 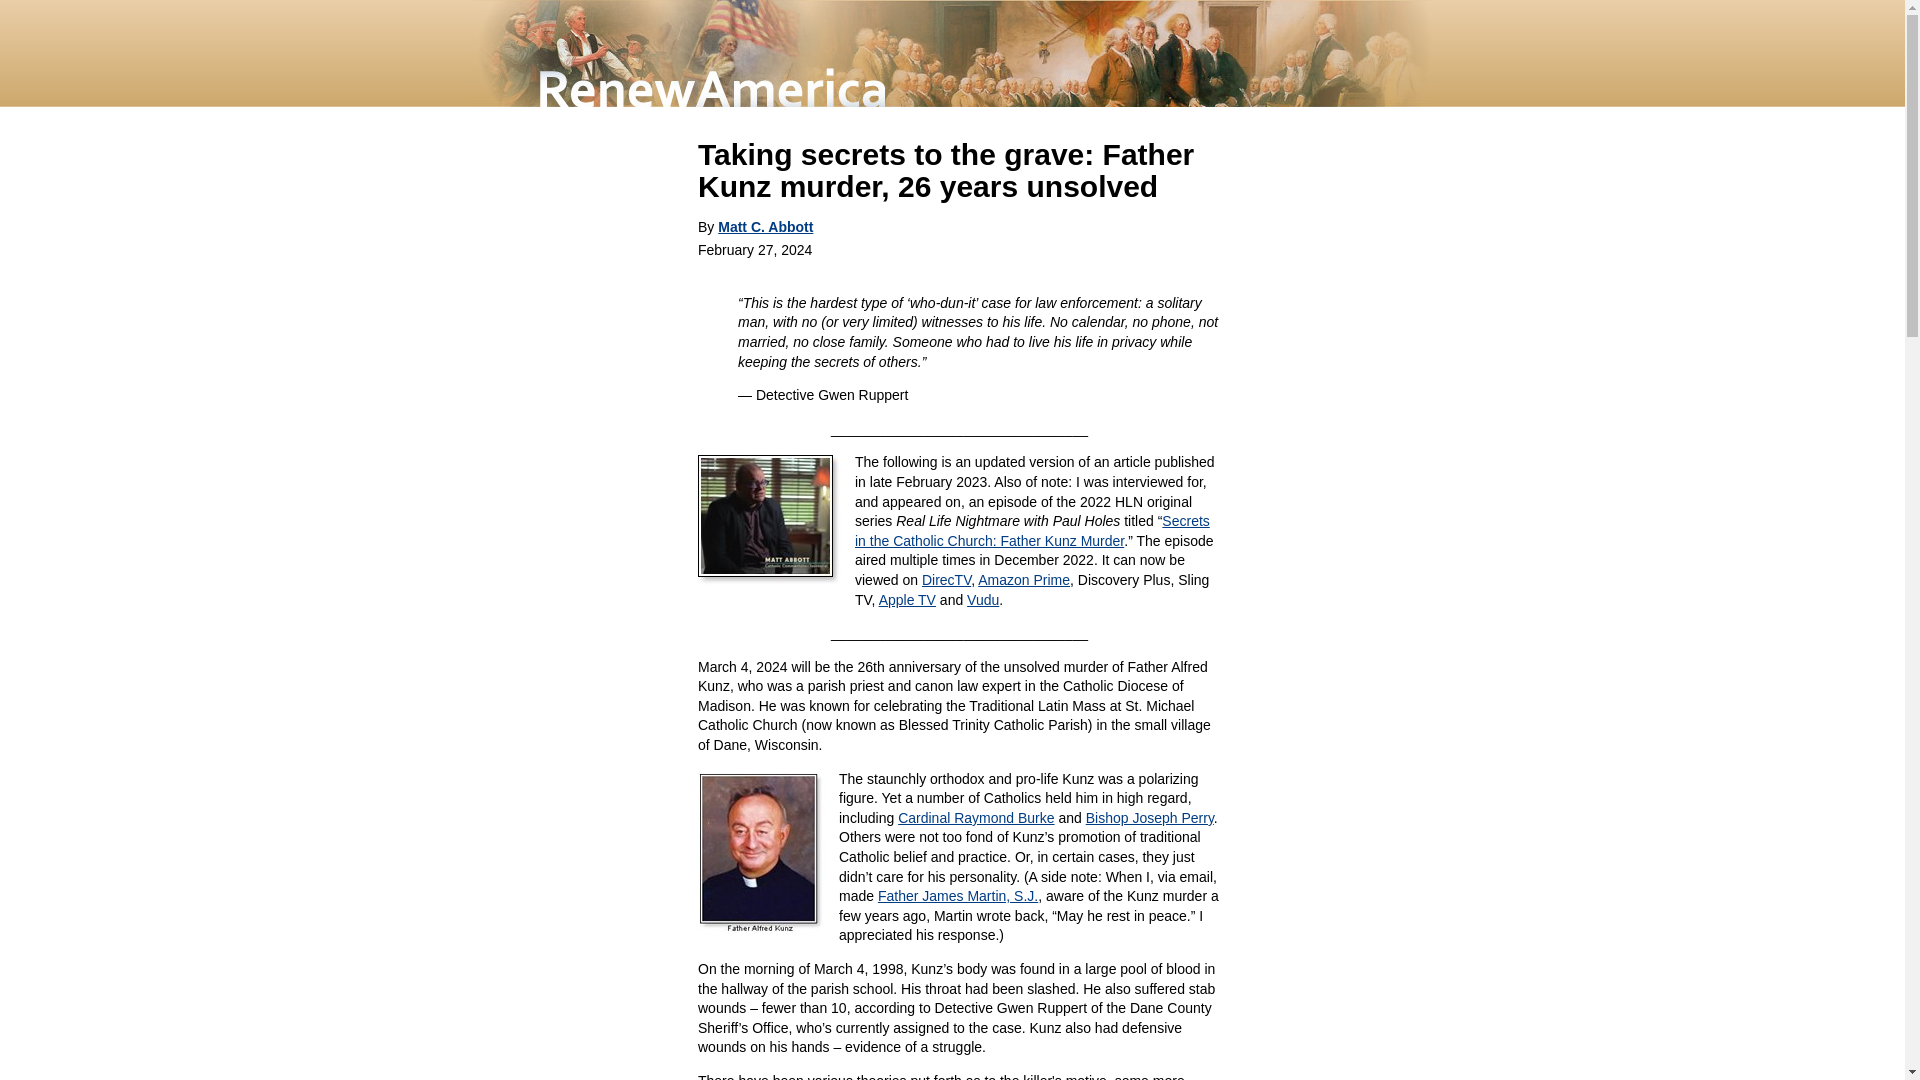 I want to click on Vudu, so click(x=982, y=600).